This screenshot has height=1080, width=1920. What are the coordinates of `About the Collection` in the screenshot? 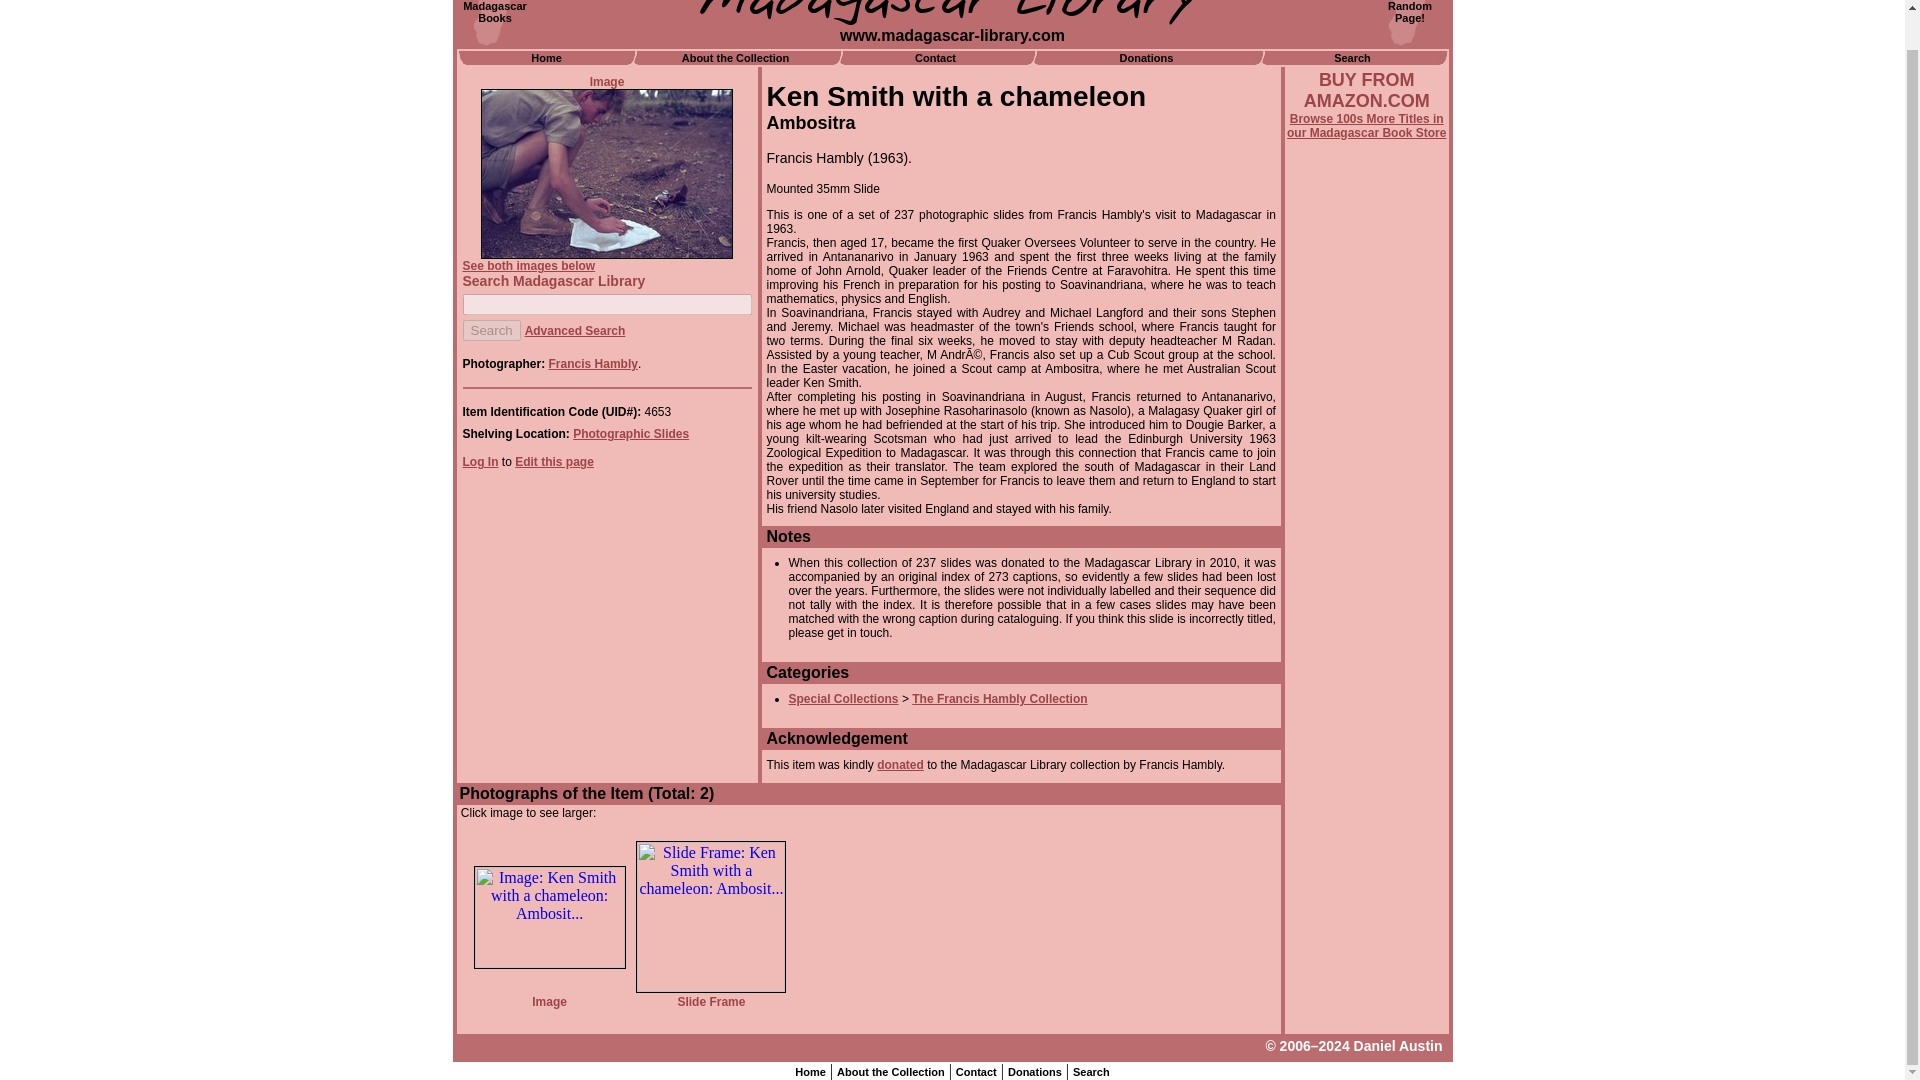 It's located at (491, 330).